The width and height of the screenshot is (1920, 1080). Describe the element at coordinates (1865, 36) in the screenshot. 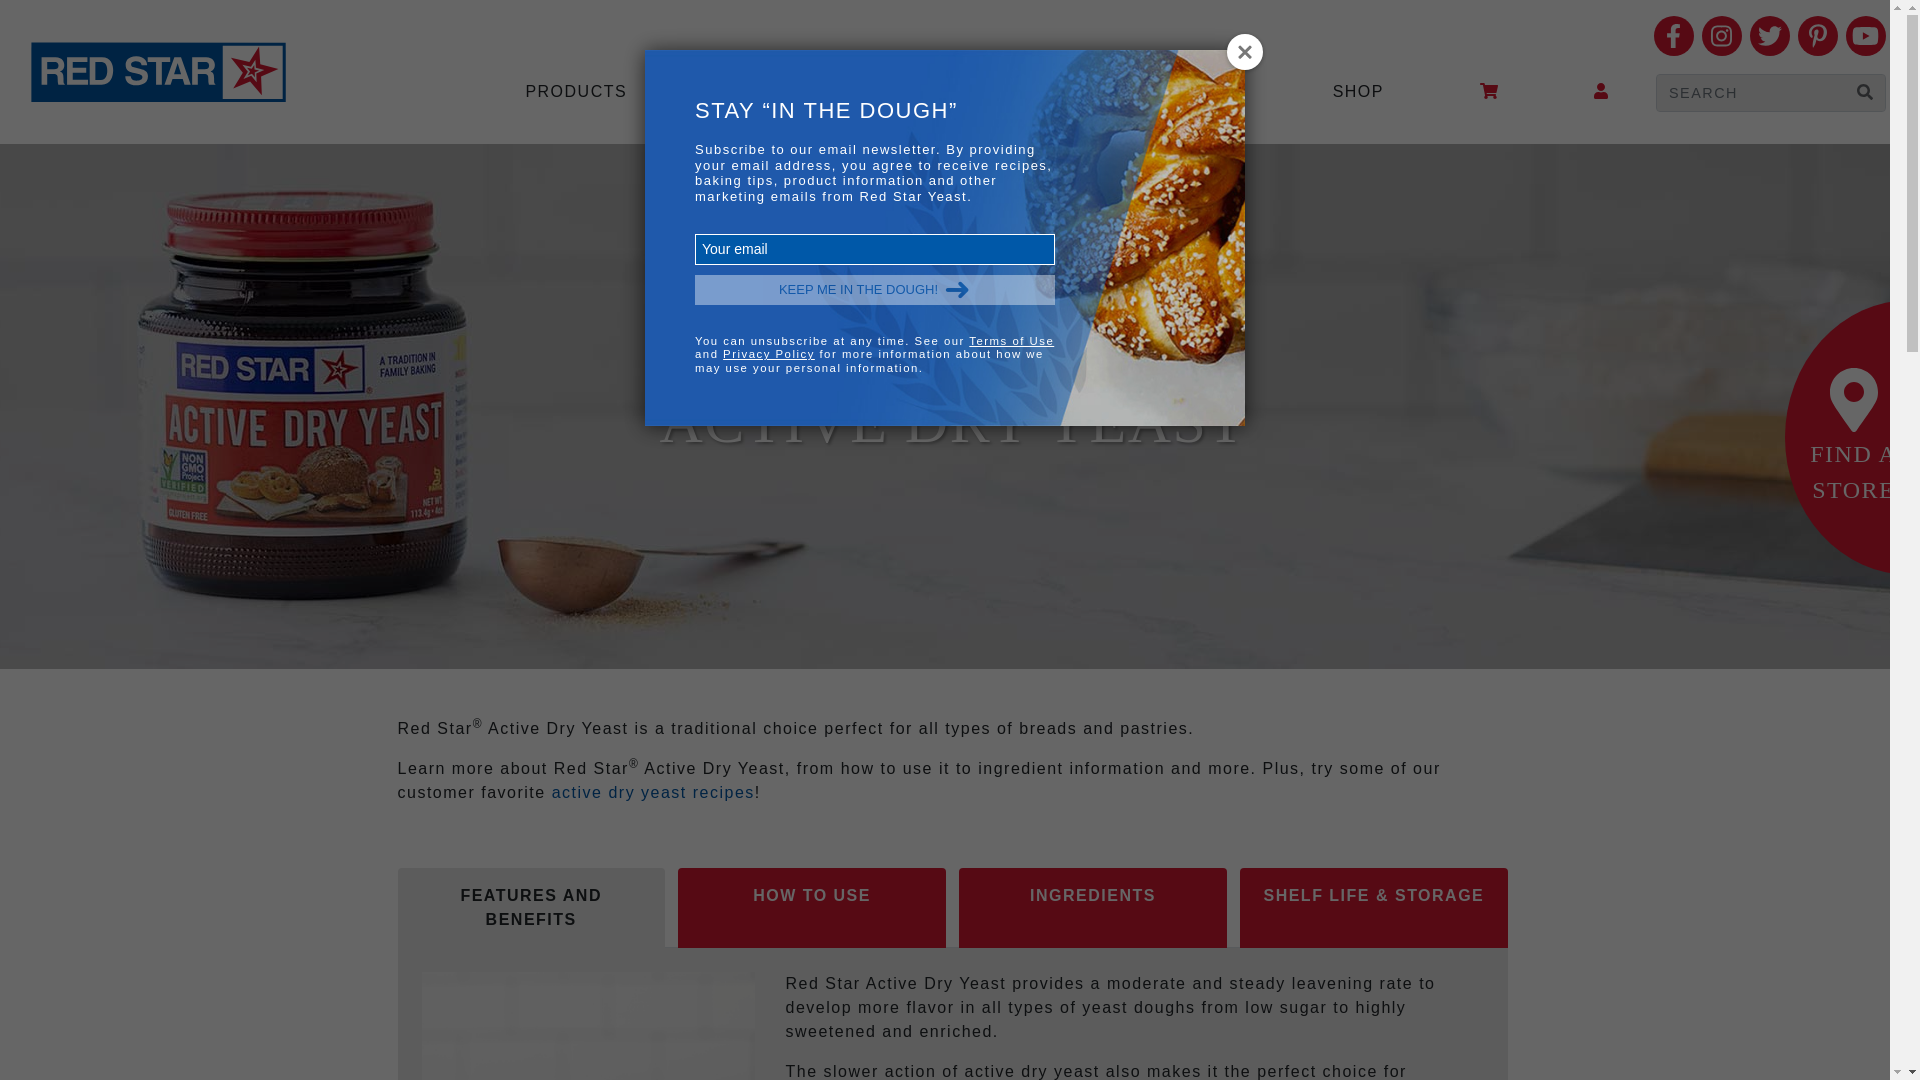

I see `Youtube` at that location.